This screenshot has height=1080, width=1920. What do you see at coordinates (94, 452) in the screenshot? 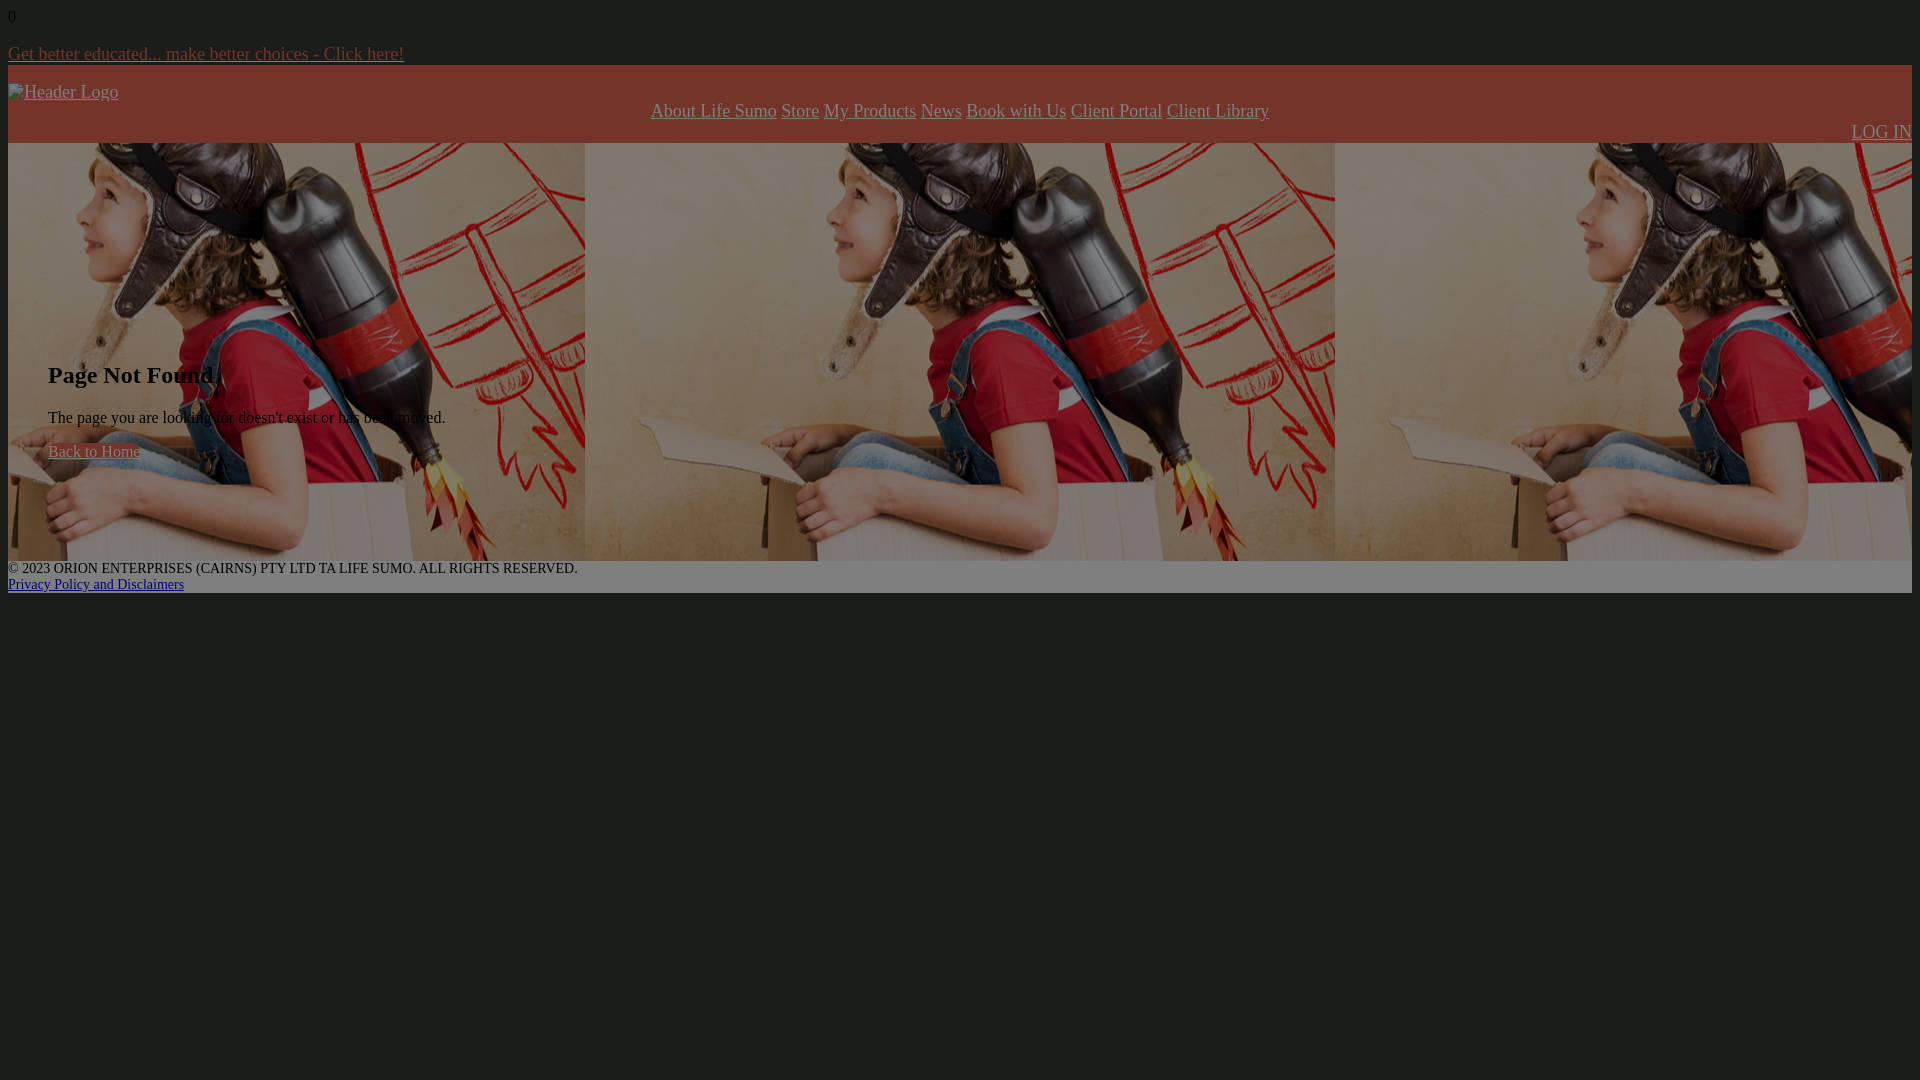
I see `Back to Home` at bounding box center [94, 452].